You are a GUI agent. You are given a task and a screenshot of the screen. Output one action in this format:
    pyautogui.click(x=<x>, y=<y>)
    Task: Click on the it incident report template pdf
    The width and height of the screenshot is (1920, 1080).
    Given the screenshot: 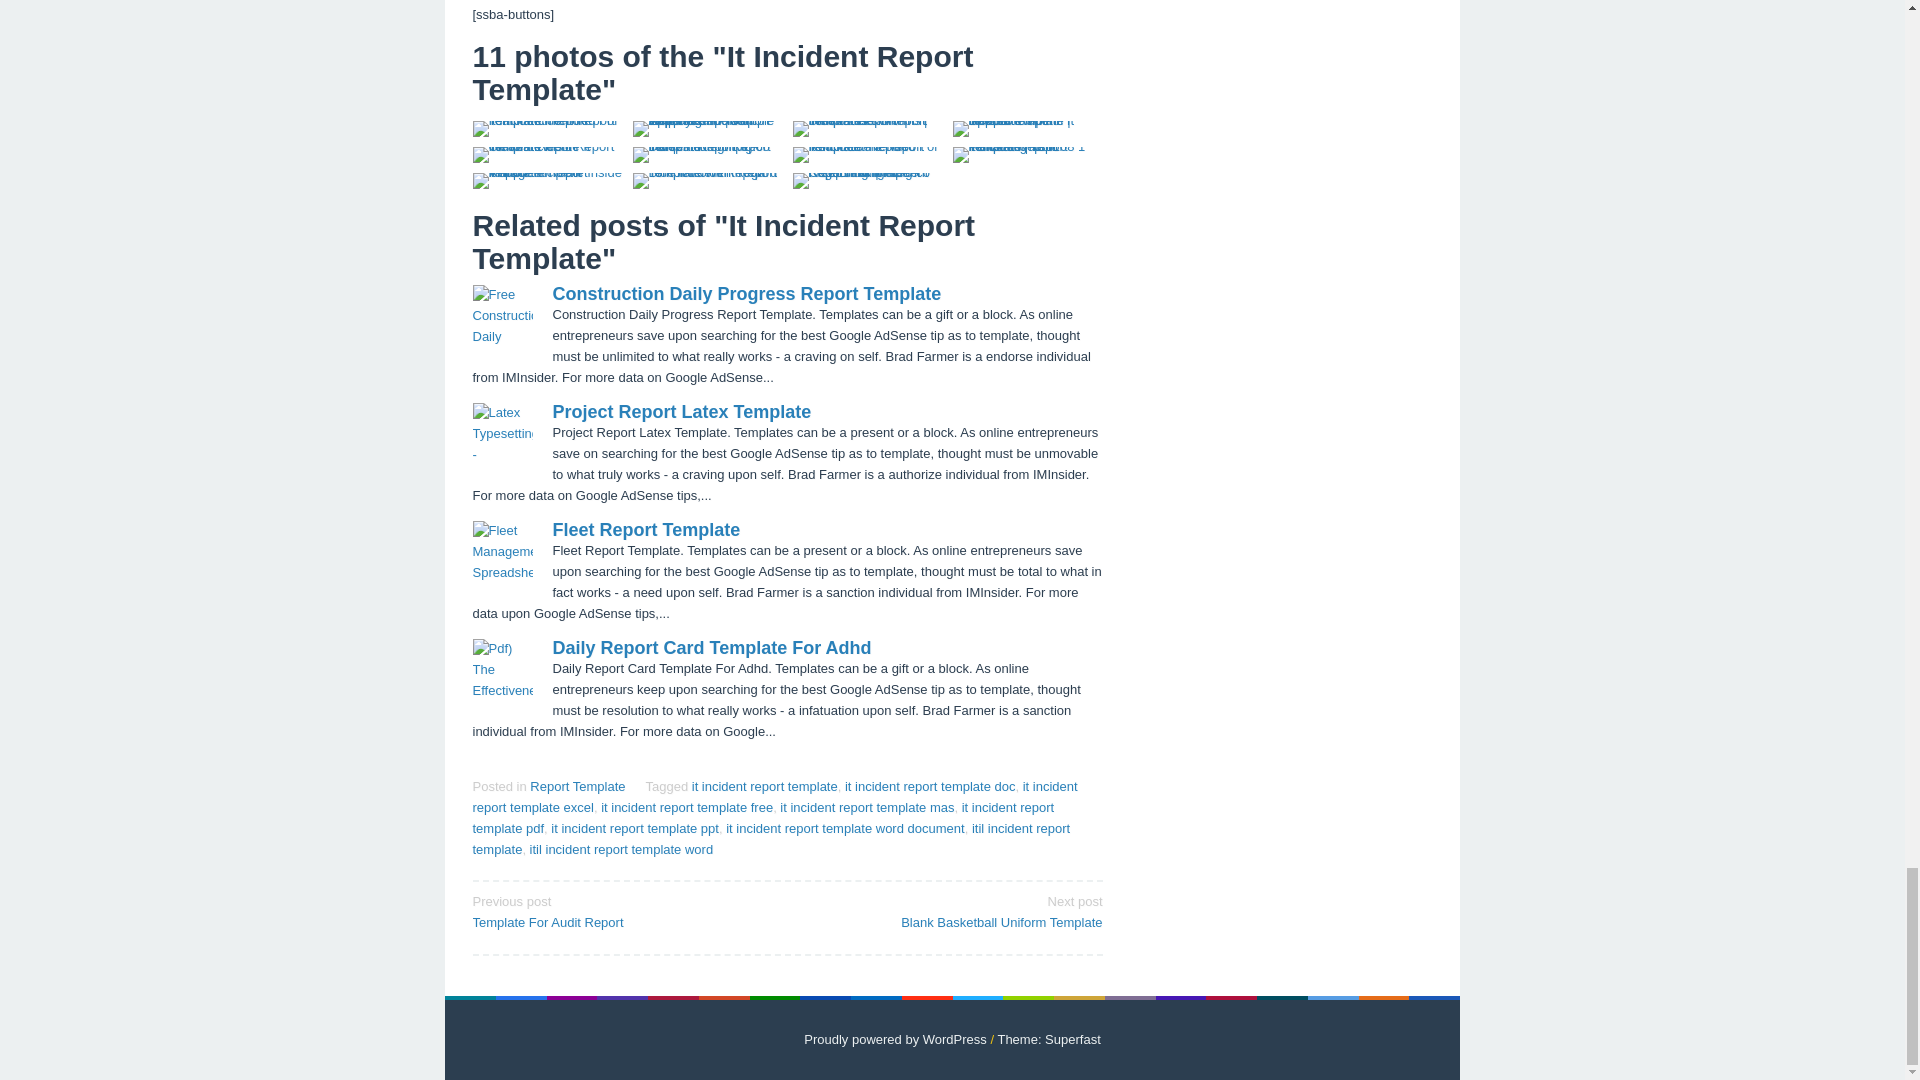 What is the action you would take?
    pyautogui.click(x=763, y=818)
    